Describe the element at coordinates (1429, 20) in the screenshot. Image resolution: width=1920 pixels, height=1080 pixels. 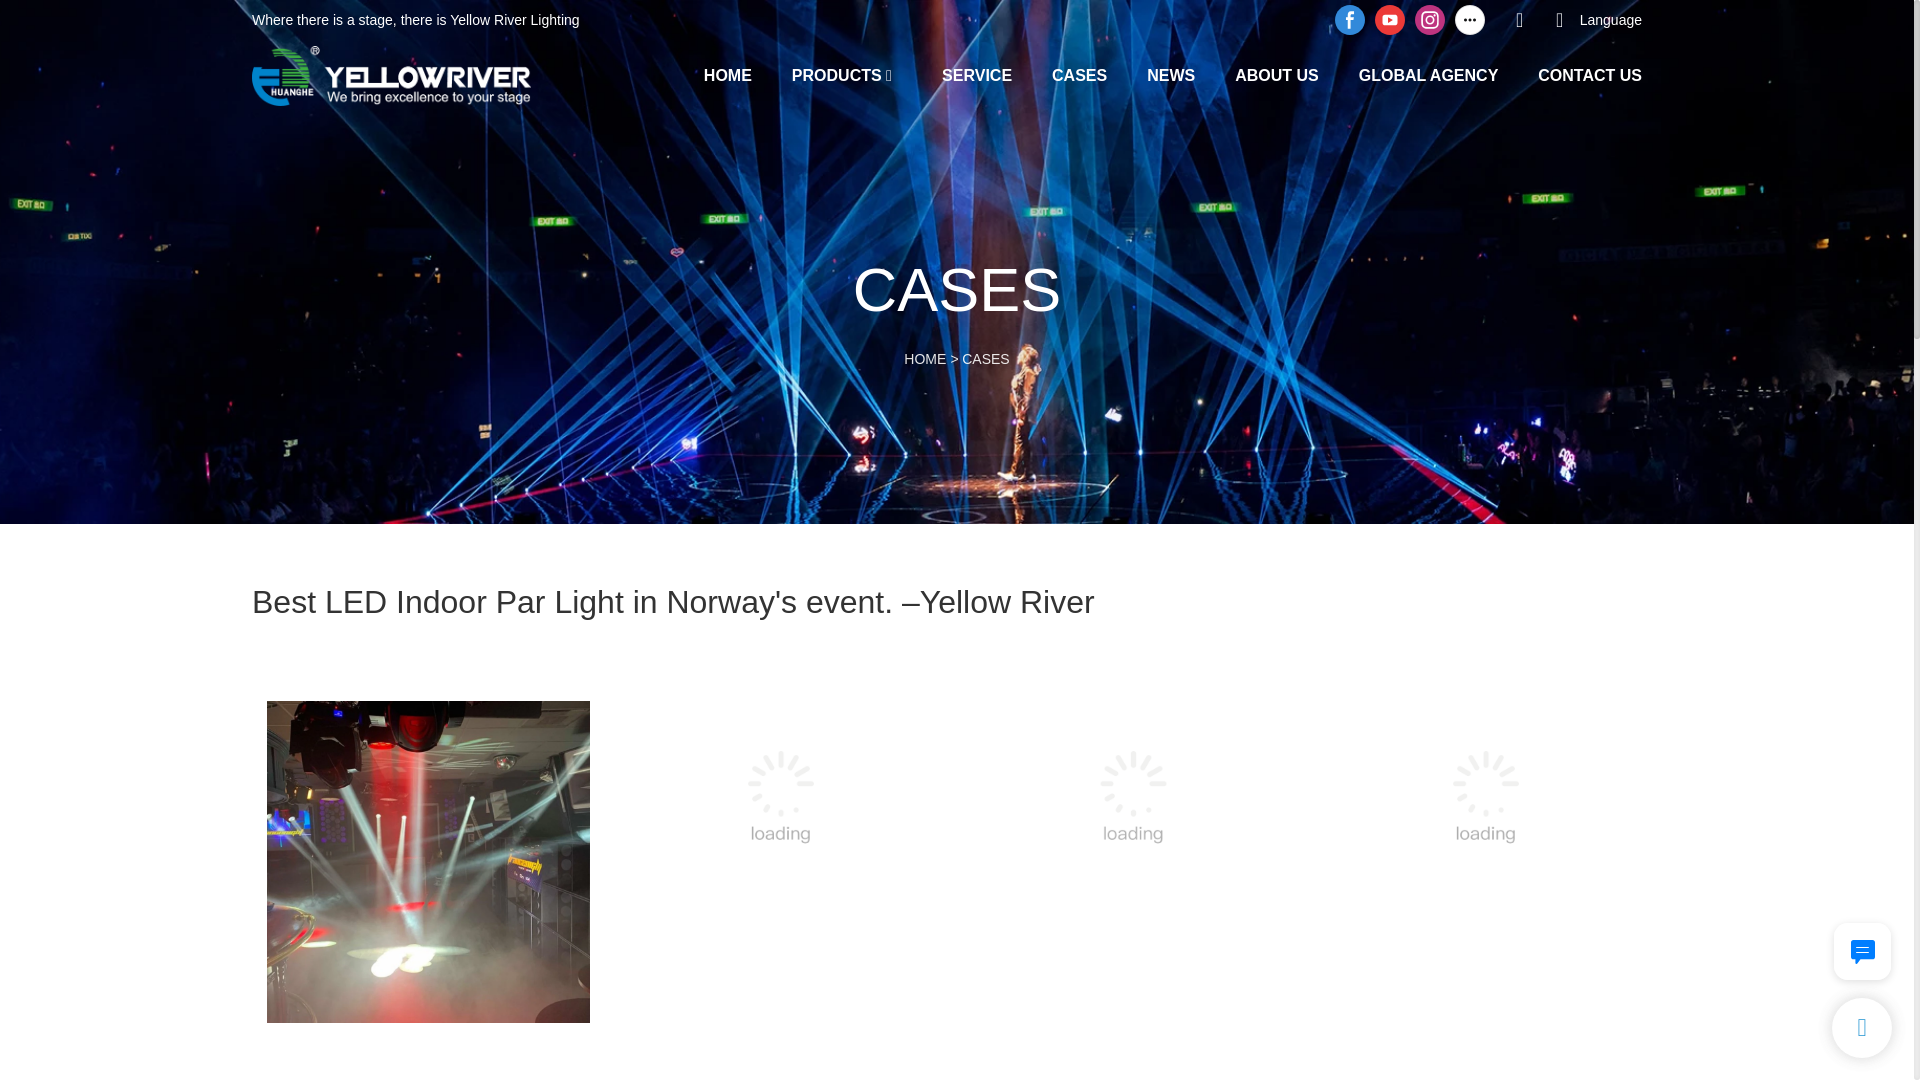
I see `instagram` at that location.